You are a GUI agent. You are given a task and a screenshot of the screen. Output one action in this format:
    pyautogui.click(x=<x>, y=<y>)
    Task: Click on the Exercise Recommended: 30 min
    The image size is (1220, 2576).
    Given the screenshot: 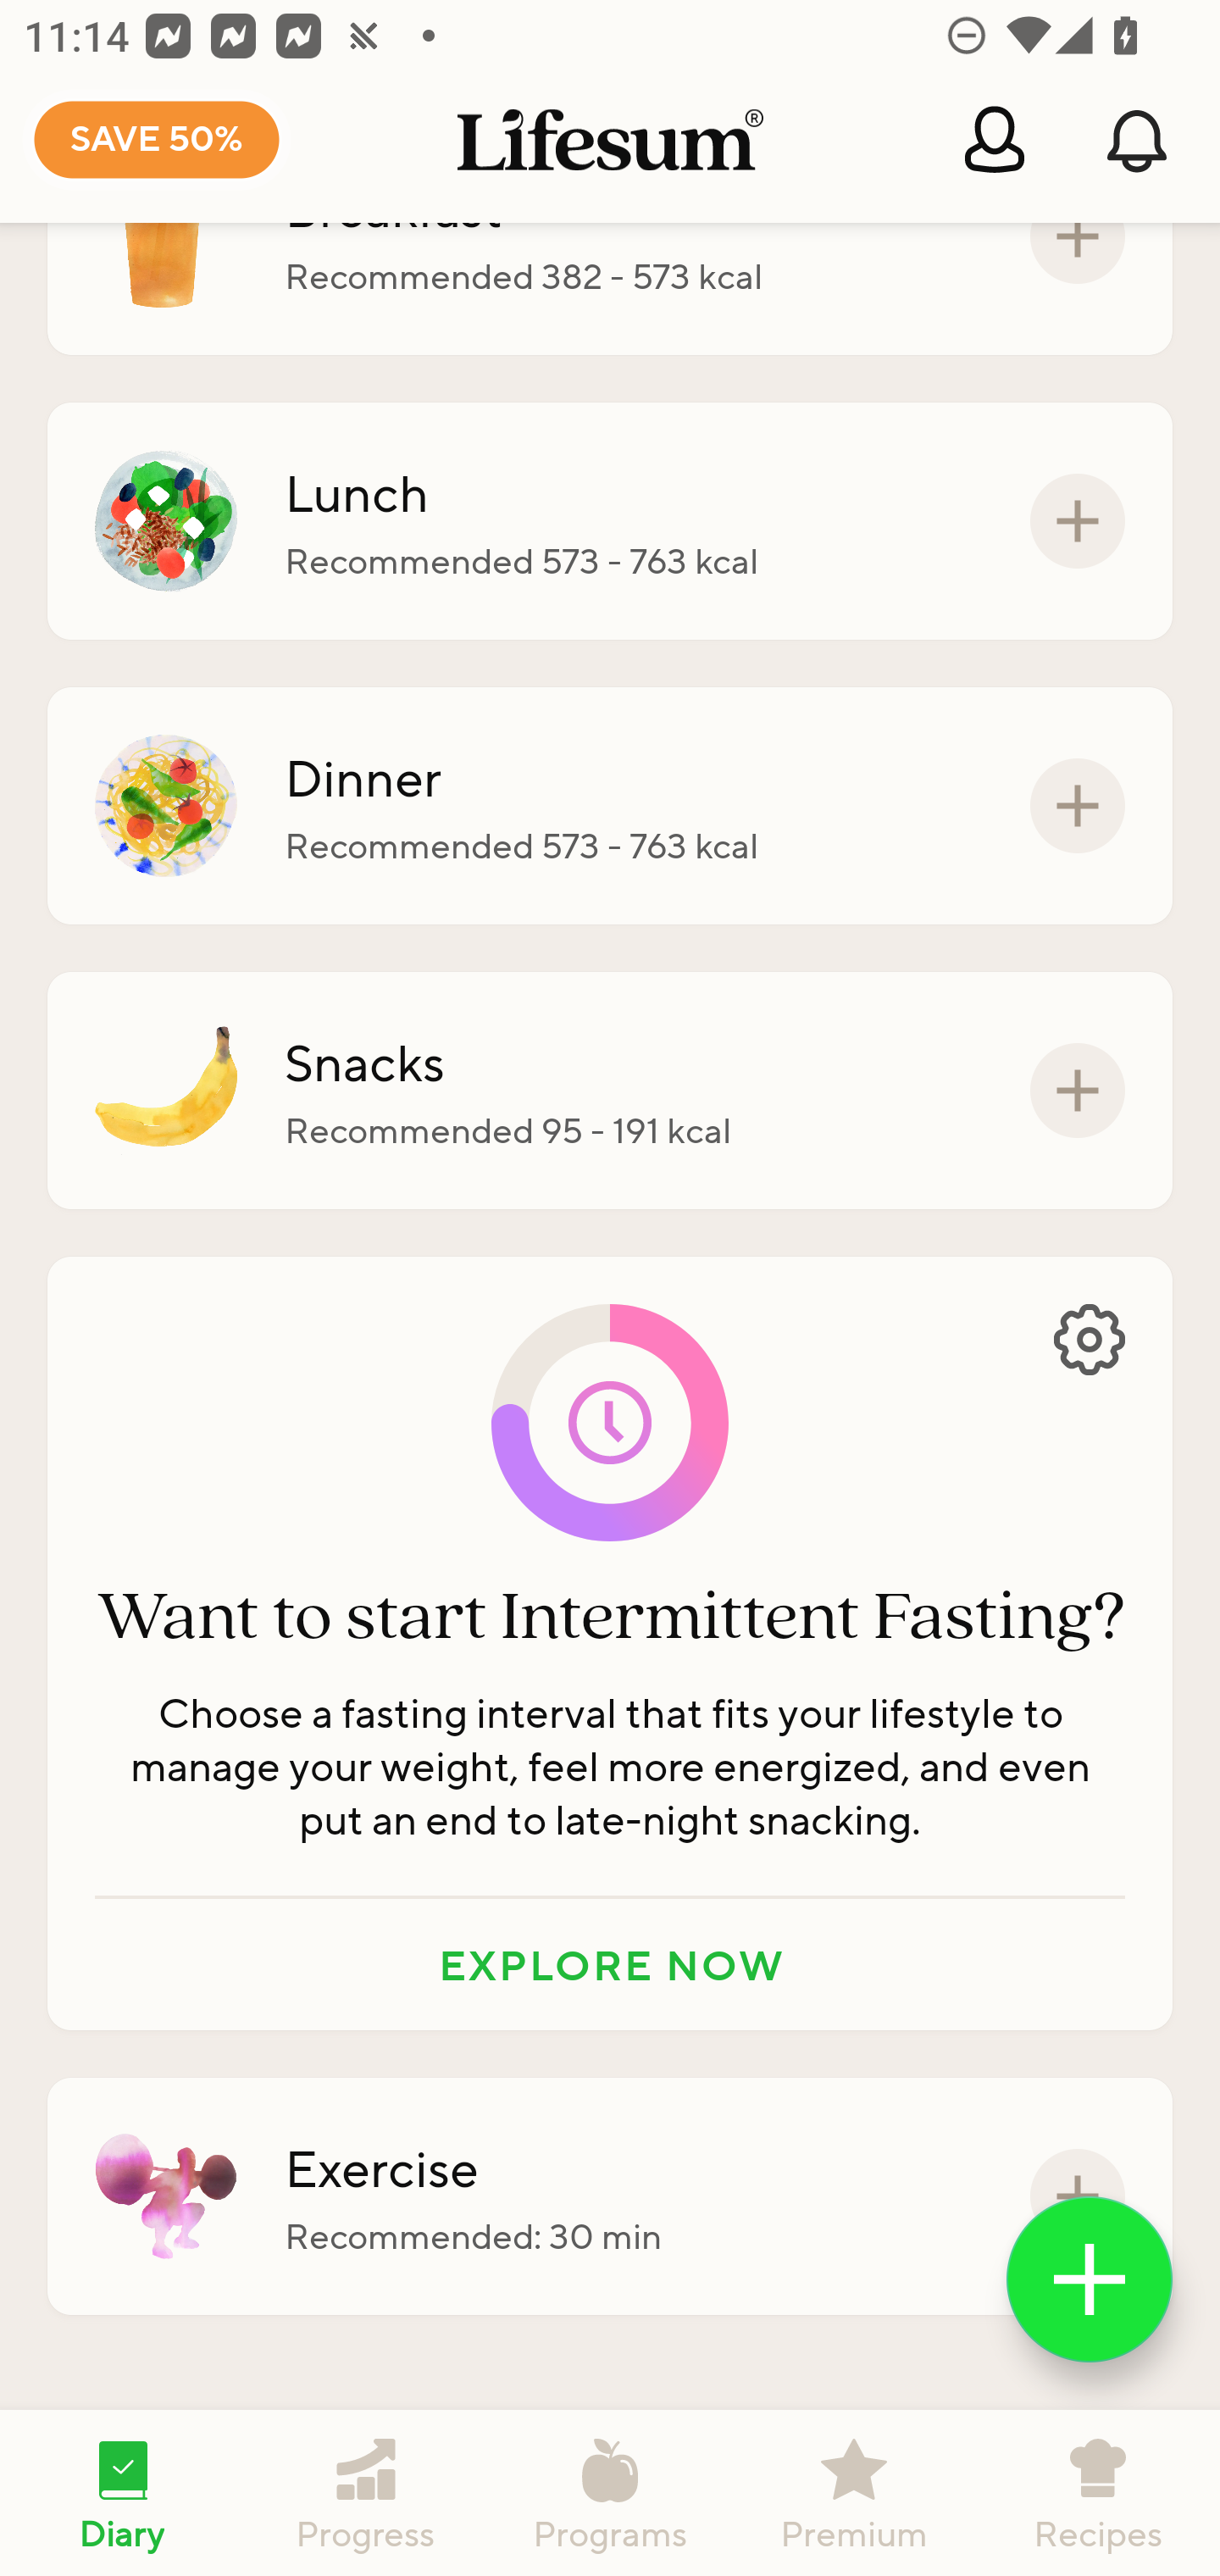 What is the action you would take?
    pyautogui.click(x=610, y=2196)
    